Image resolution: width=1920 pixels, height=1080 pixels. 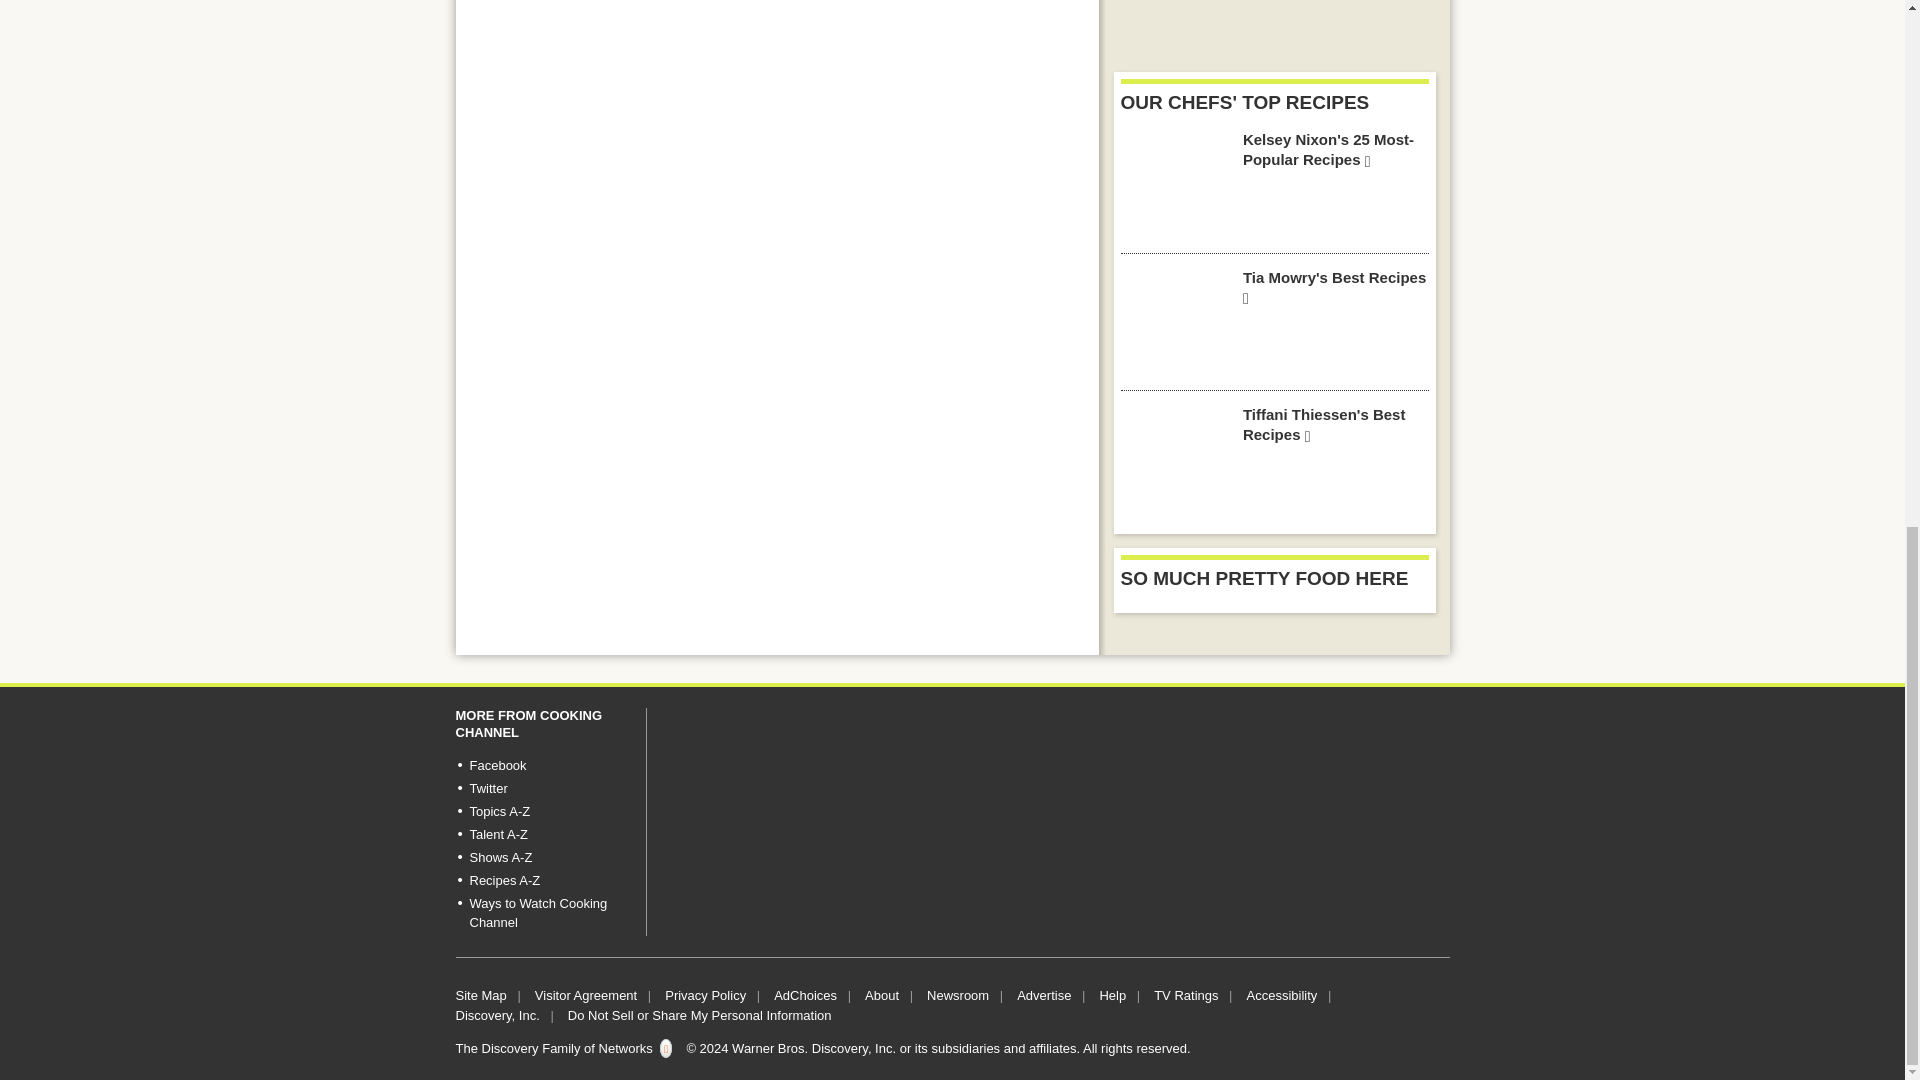 I want to click on Shows A-Z, so click(x=502, y=857).